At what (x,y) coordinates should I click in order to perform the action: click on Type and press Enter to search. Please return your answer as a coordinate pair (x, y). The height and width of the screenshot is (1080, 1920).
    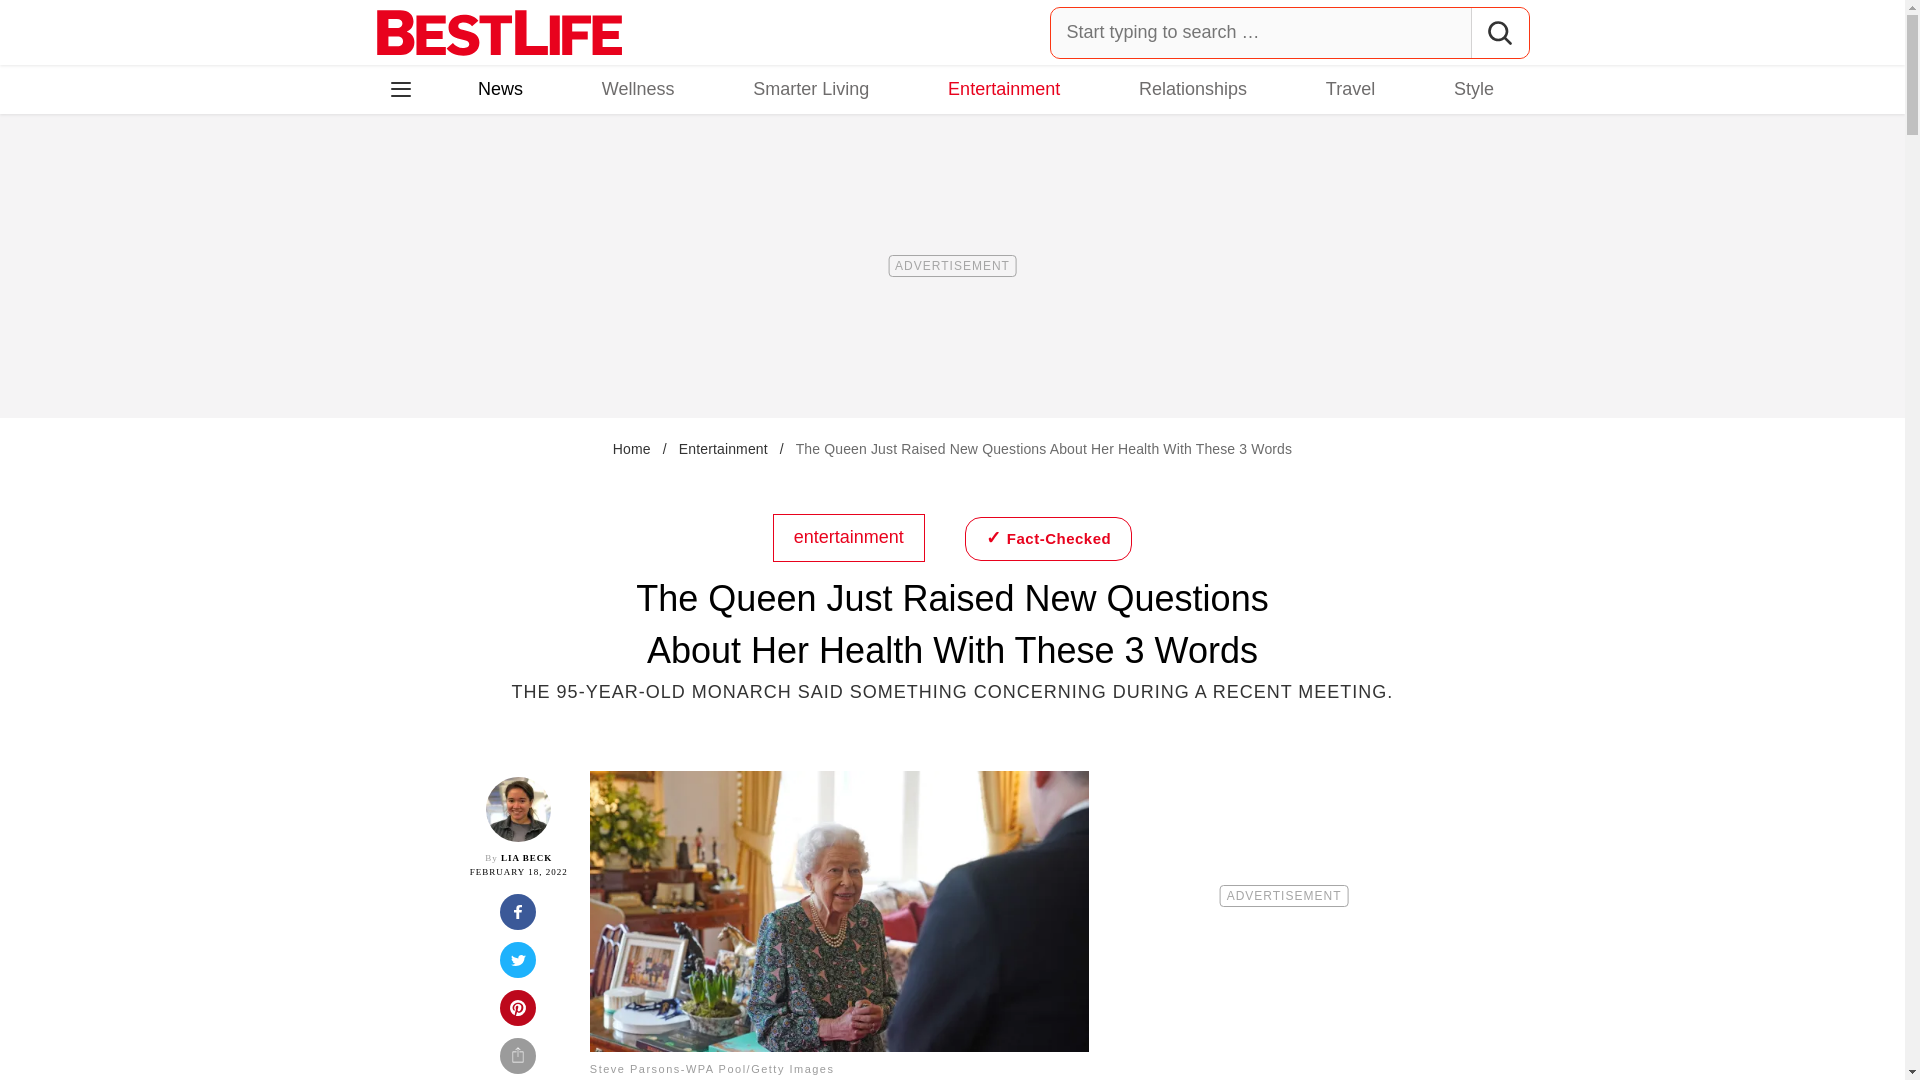
    Looking at the image, I should click on (1290, 32).